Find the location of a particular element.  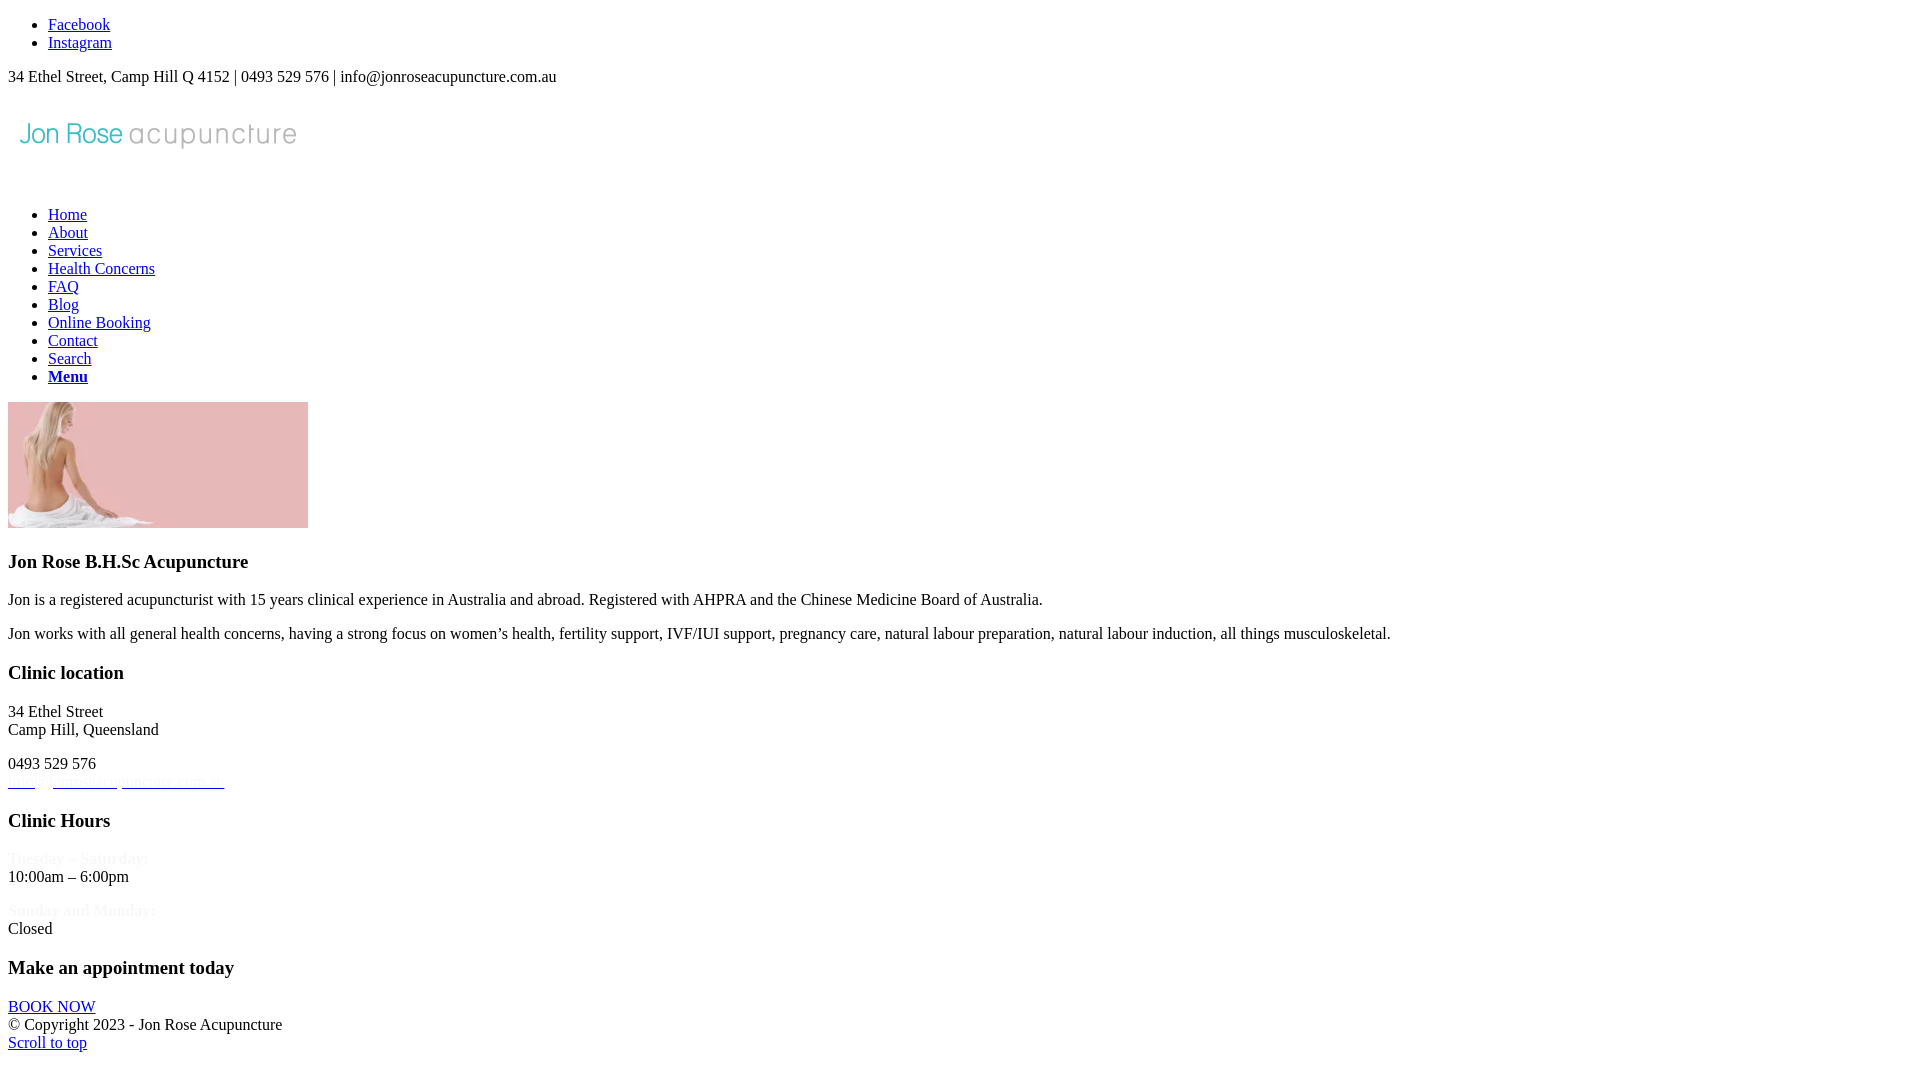

Online Booking is located at coordinates (100, 322).